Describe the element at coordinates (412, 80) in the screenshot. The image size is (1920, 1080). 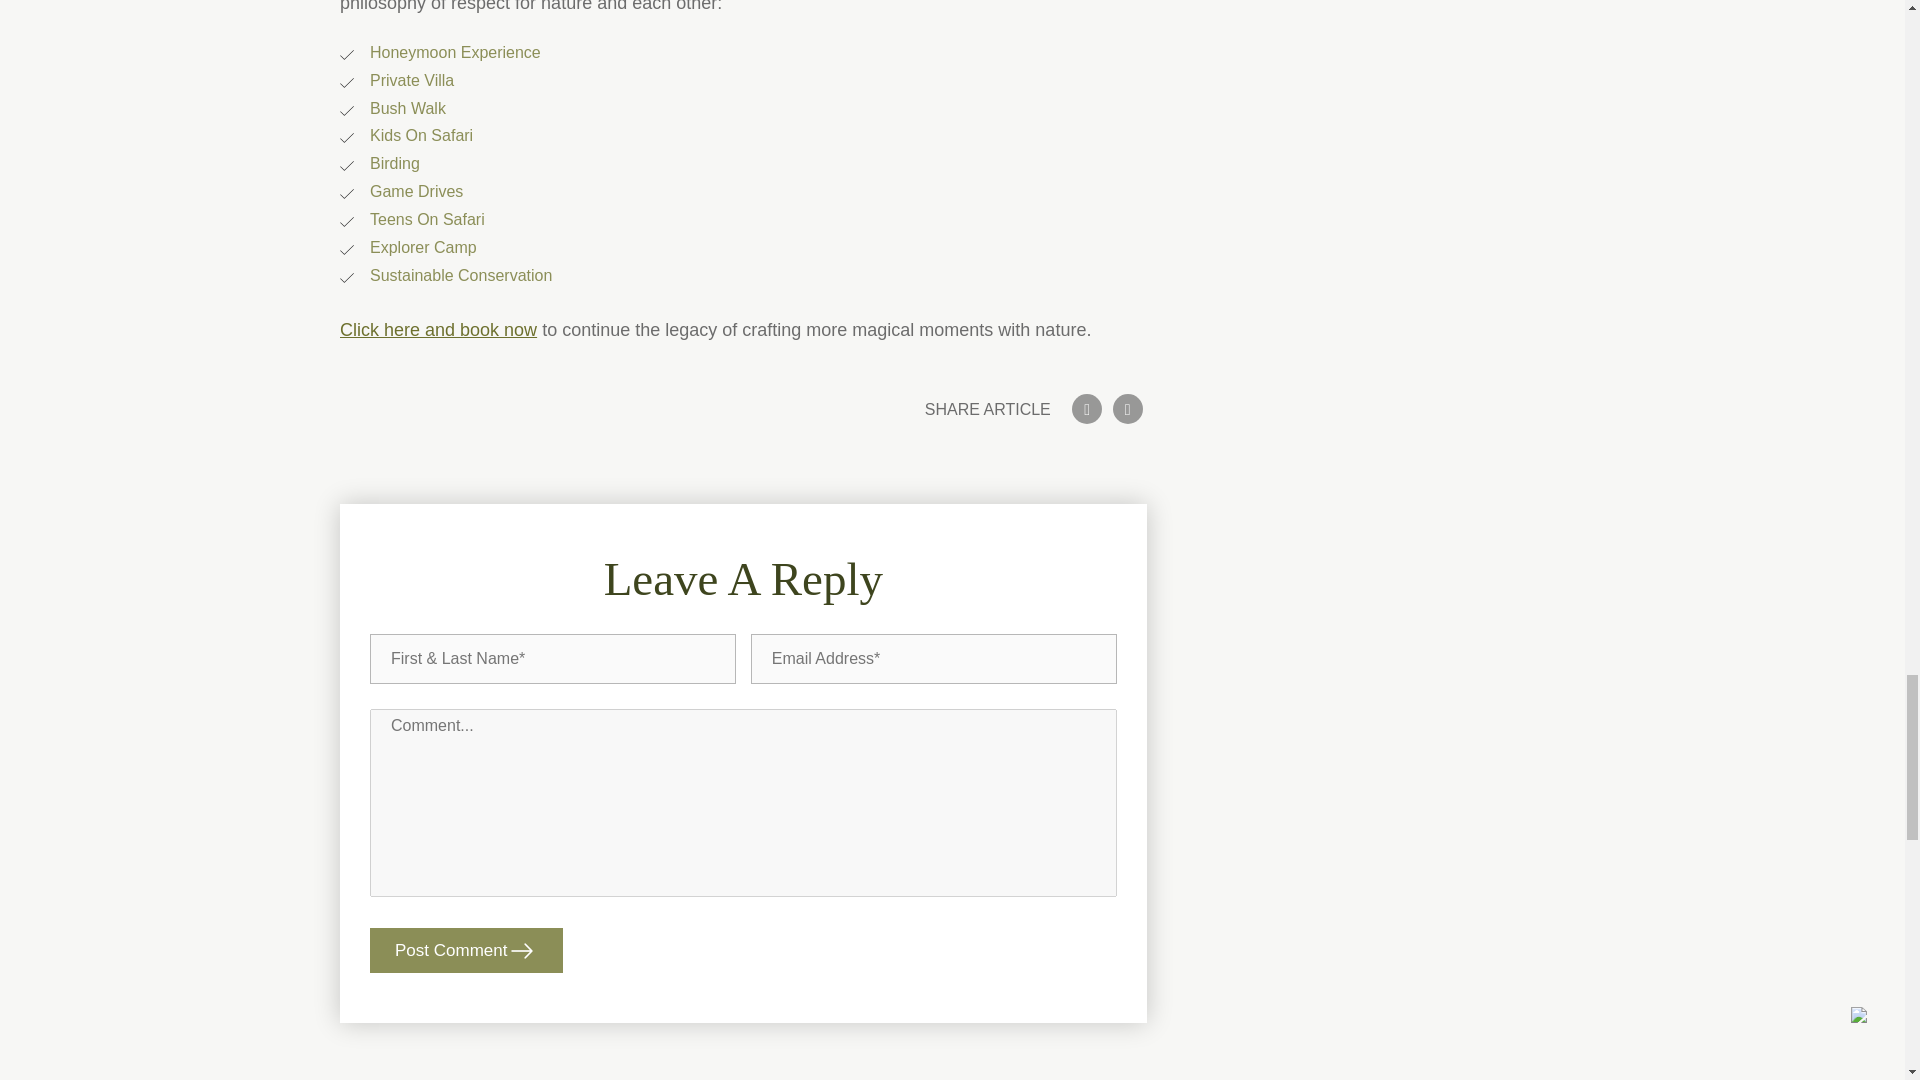
I see `Private Villa` at that location.